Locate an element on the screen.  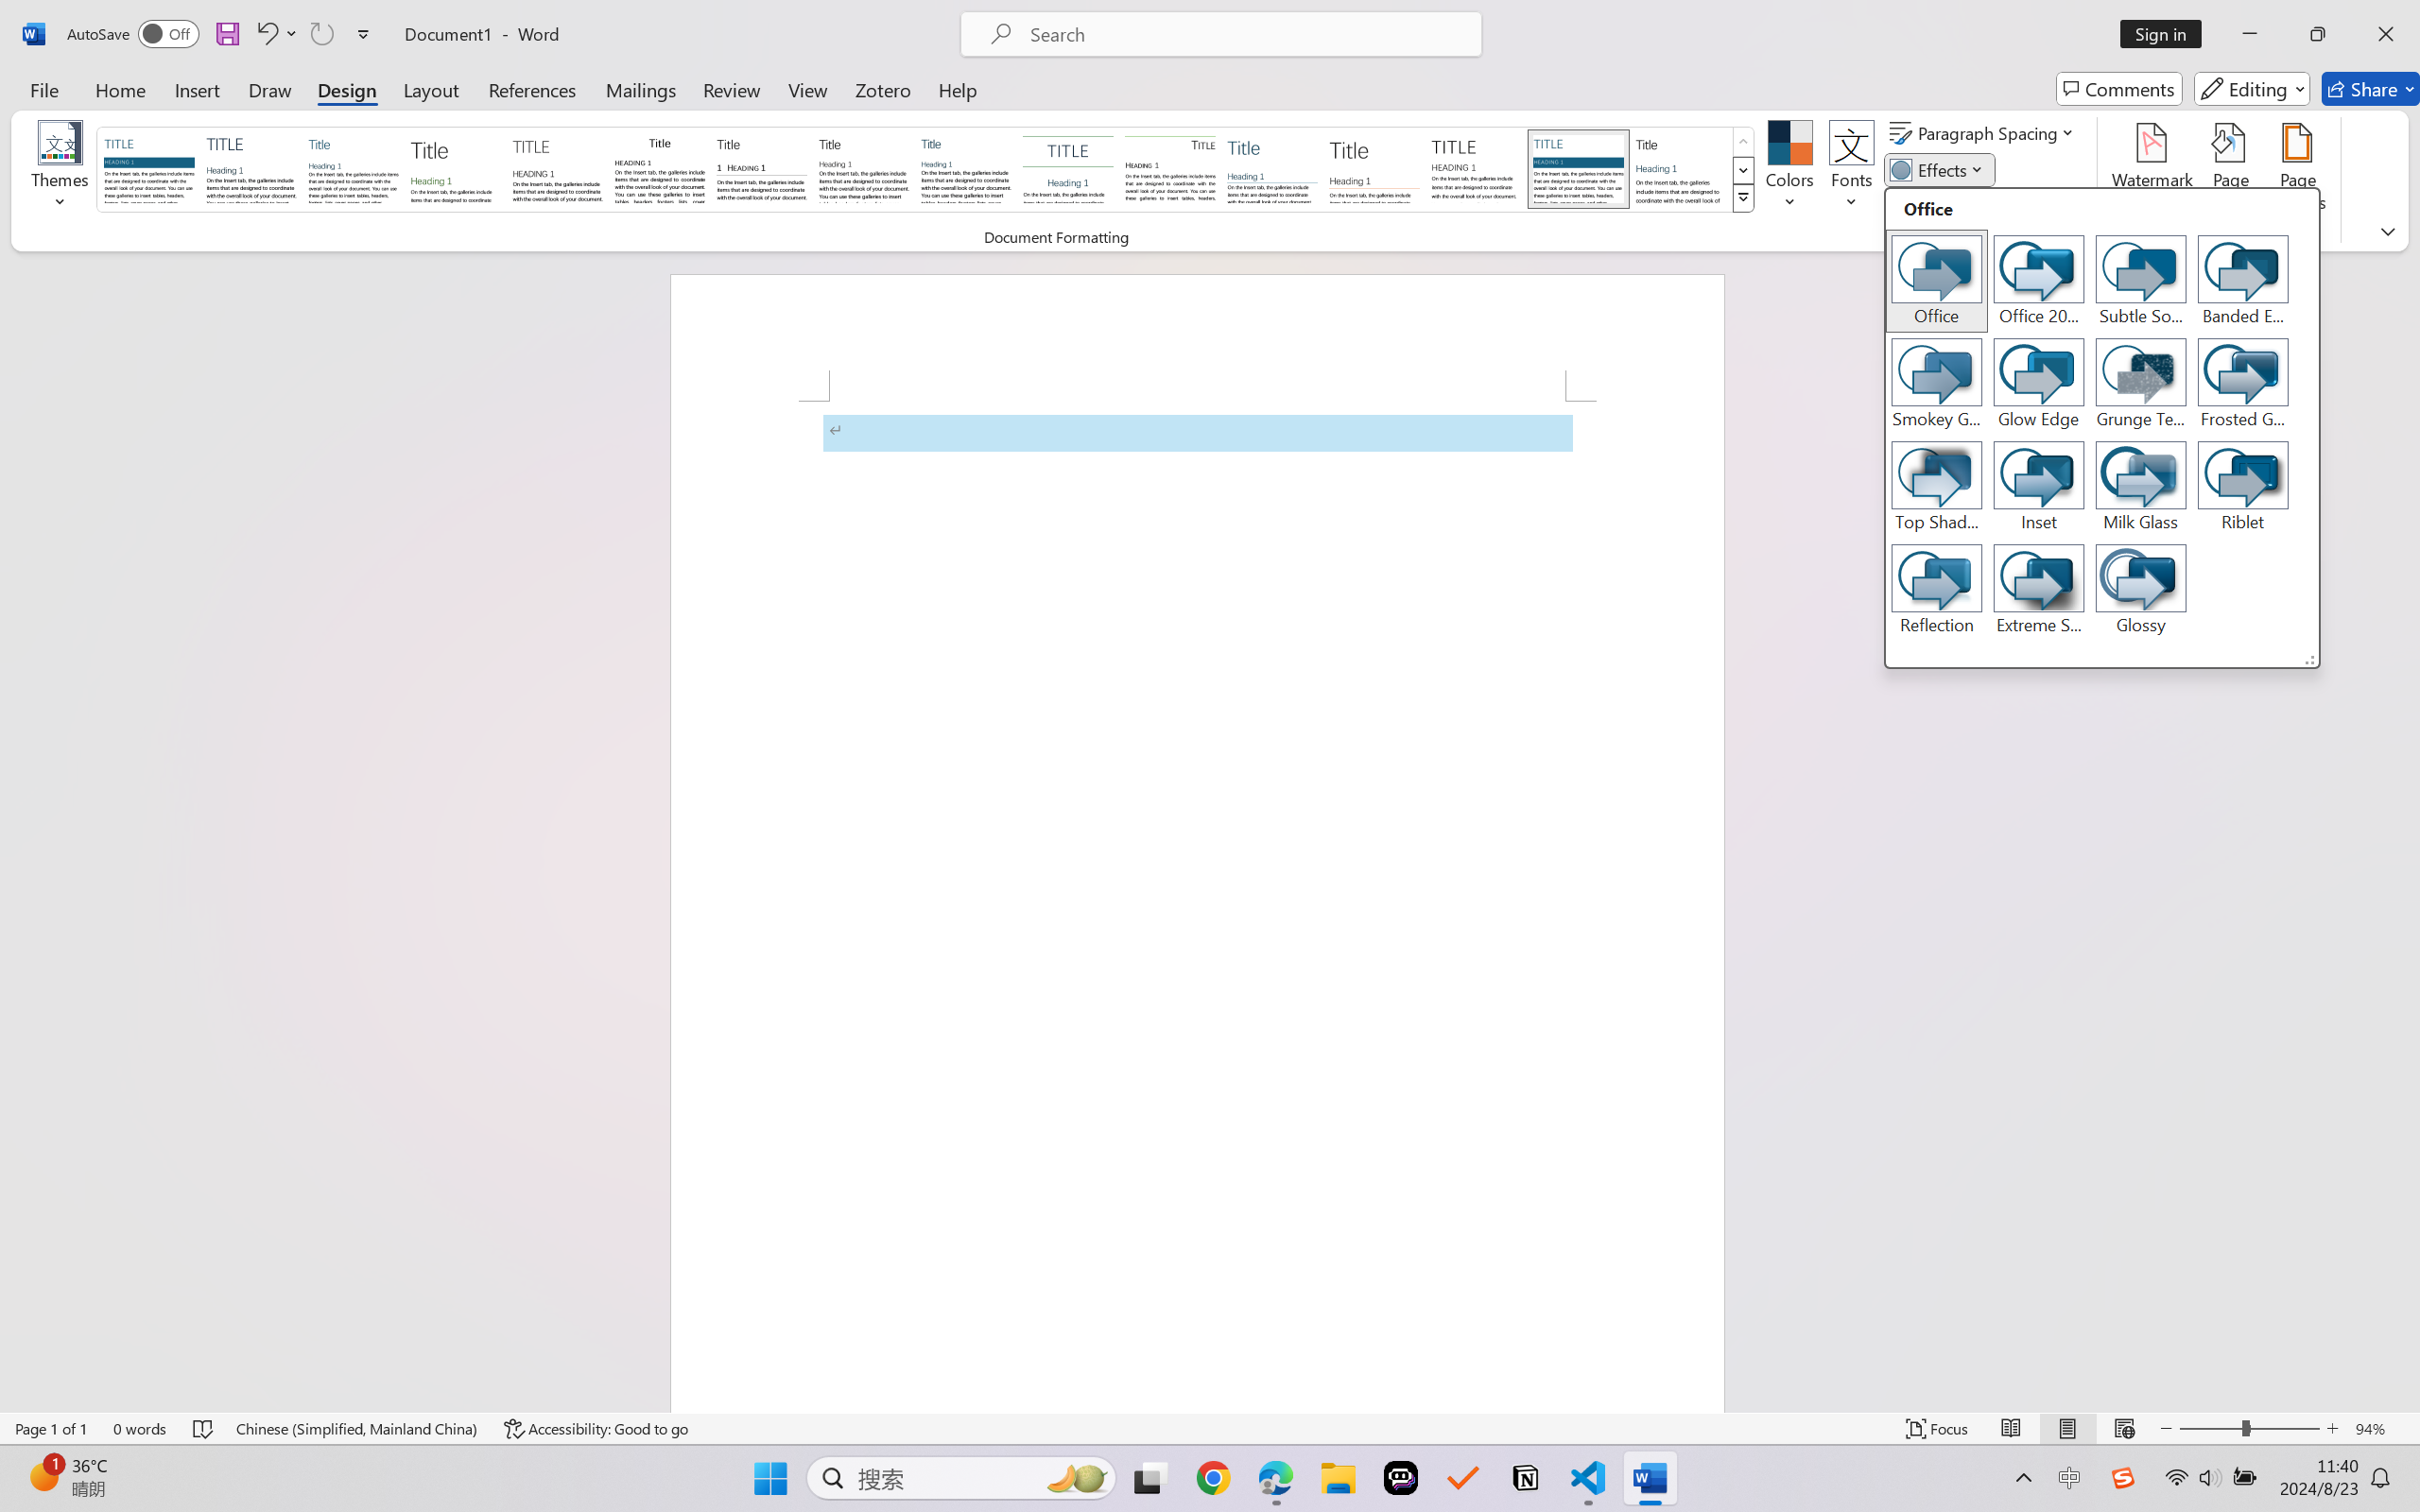
Minimalist is located at coordinates (1476, 168).